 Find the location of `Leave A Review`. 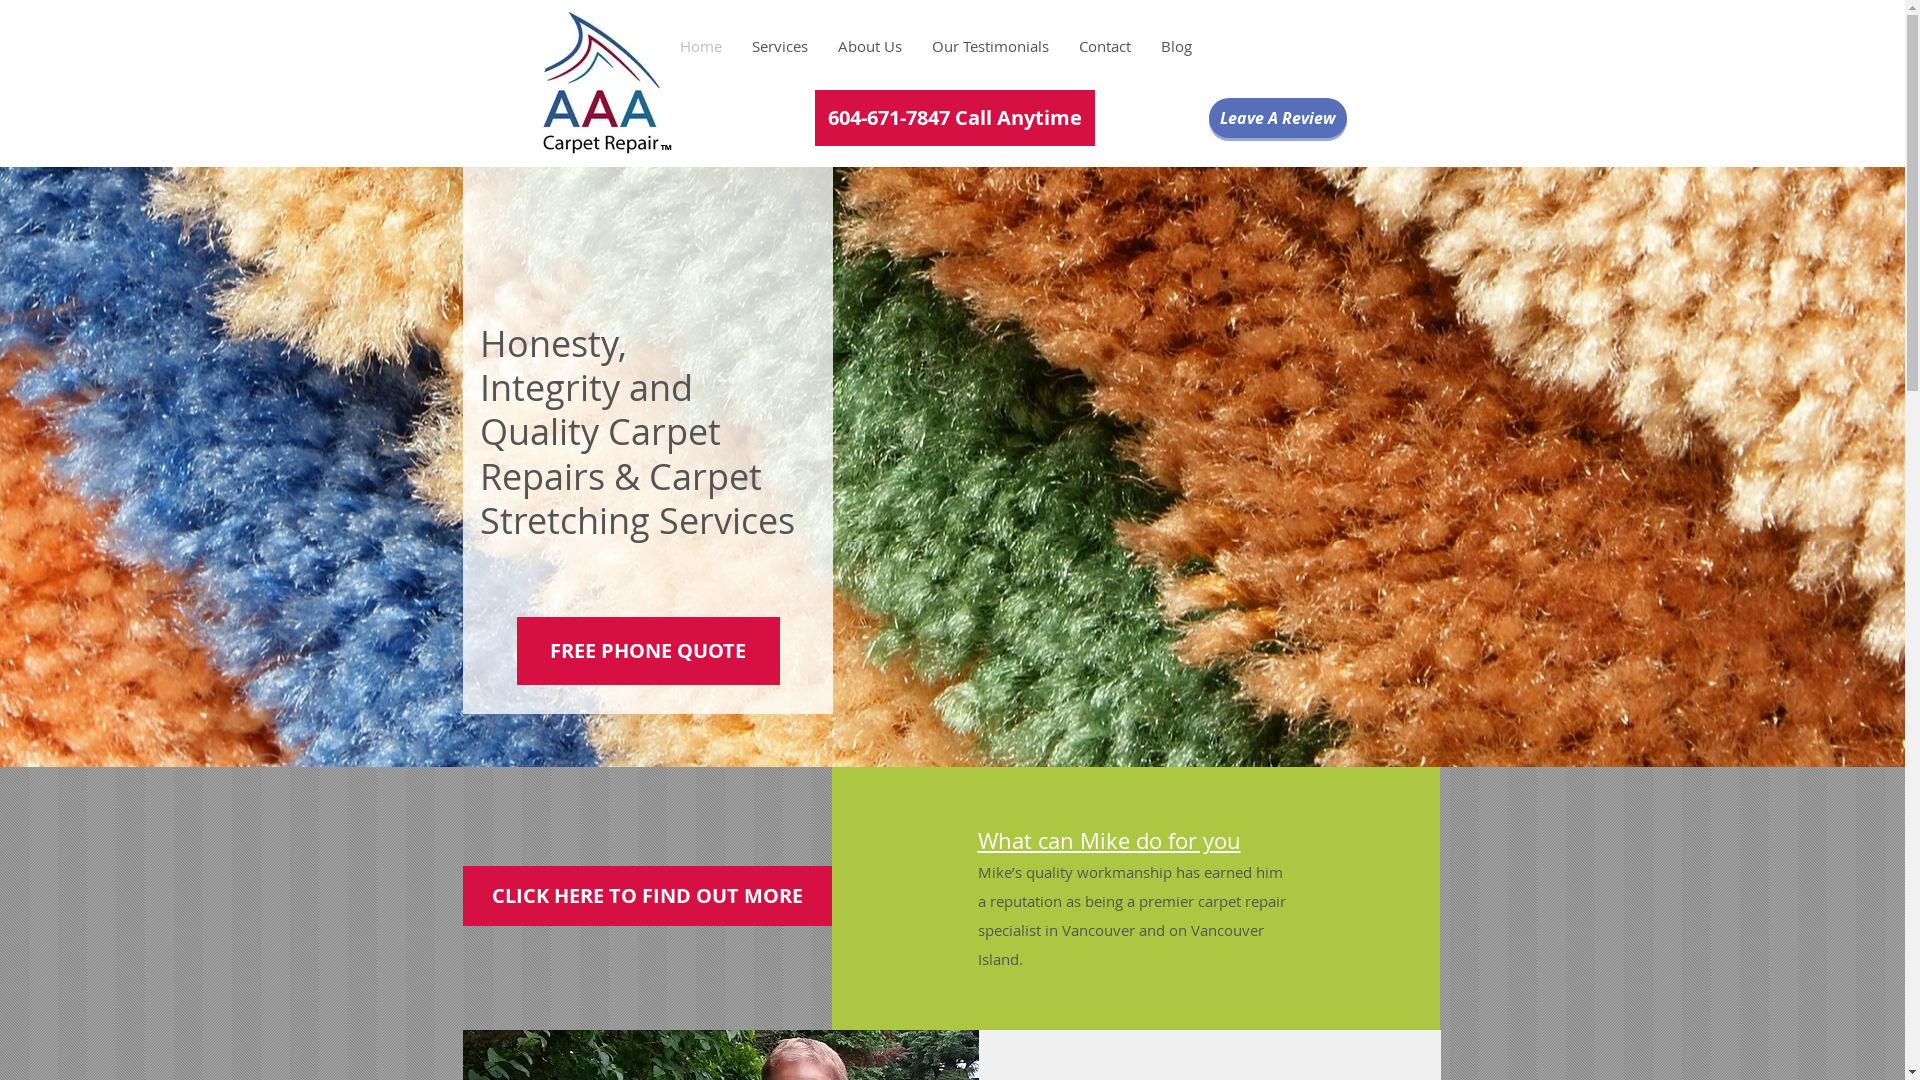

Leave A Review is located at coordinates (1277, 118).